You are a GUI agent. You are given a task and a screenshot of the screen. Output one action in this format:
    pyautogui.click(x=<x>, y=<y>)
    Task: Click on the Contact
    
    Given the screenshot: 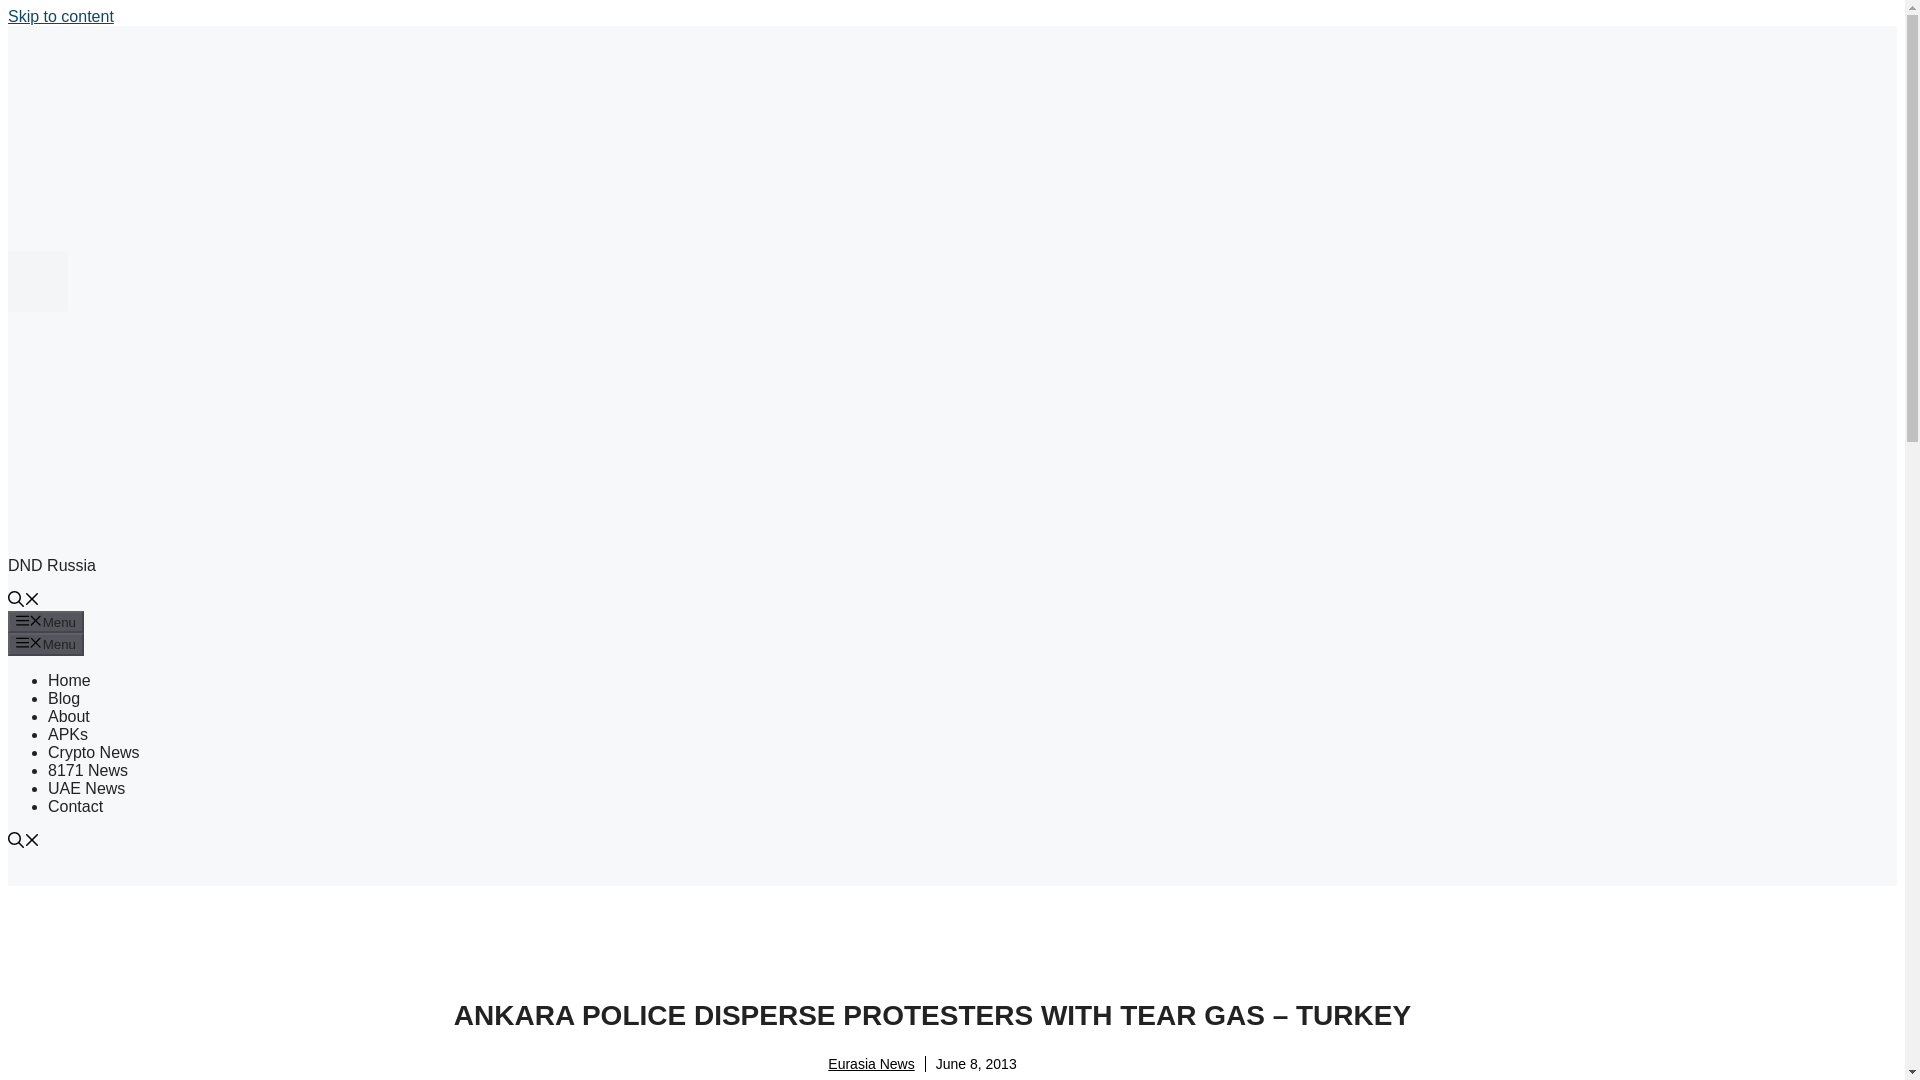 What is the action you would take?
    pyautogui.click(x=76, y=806)
    